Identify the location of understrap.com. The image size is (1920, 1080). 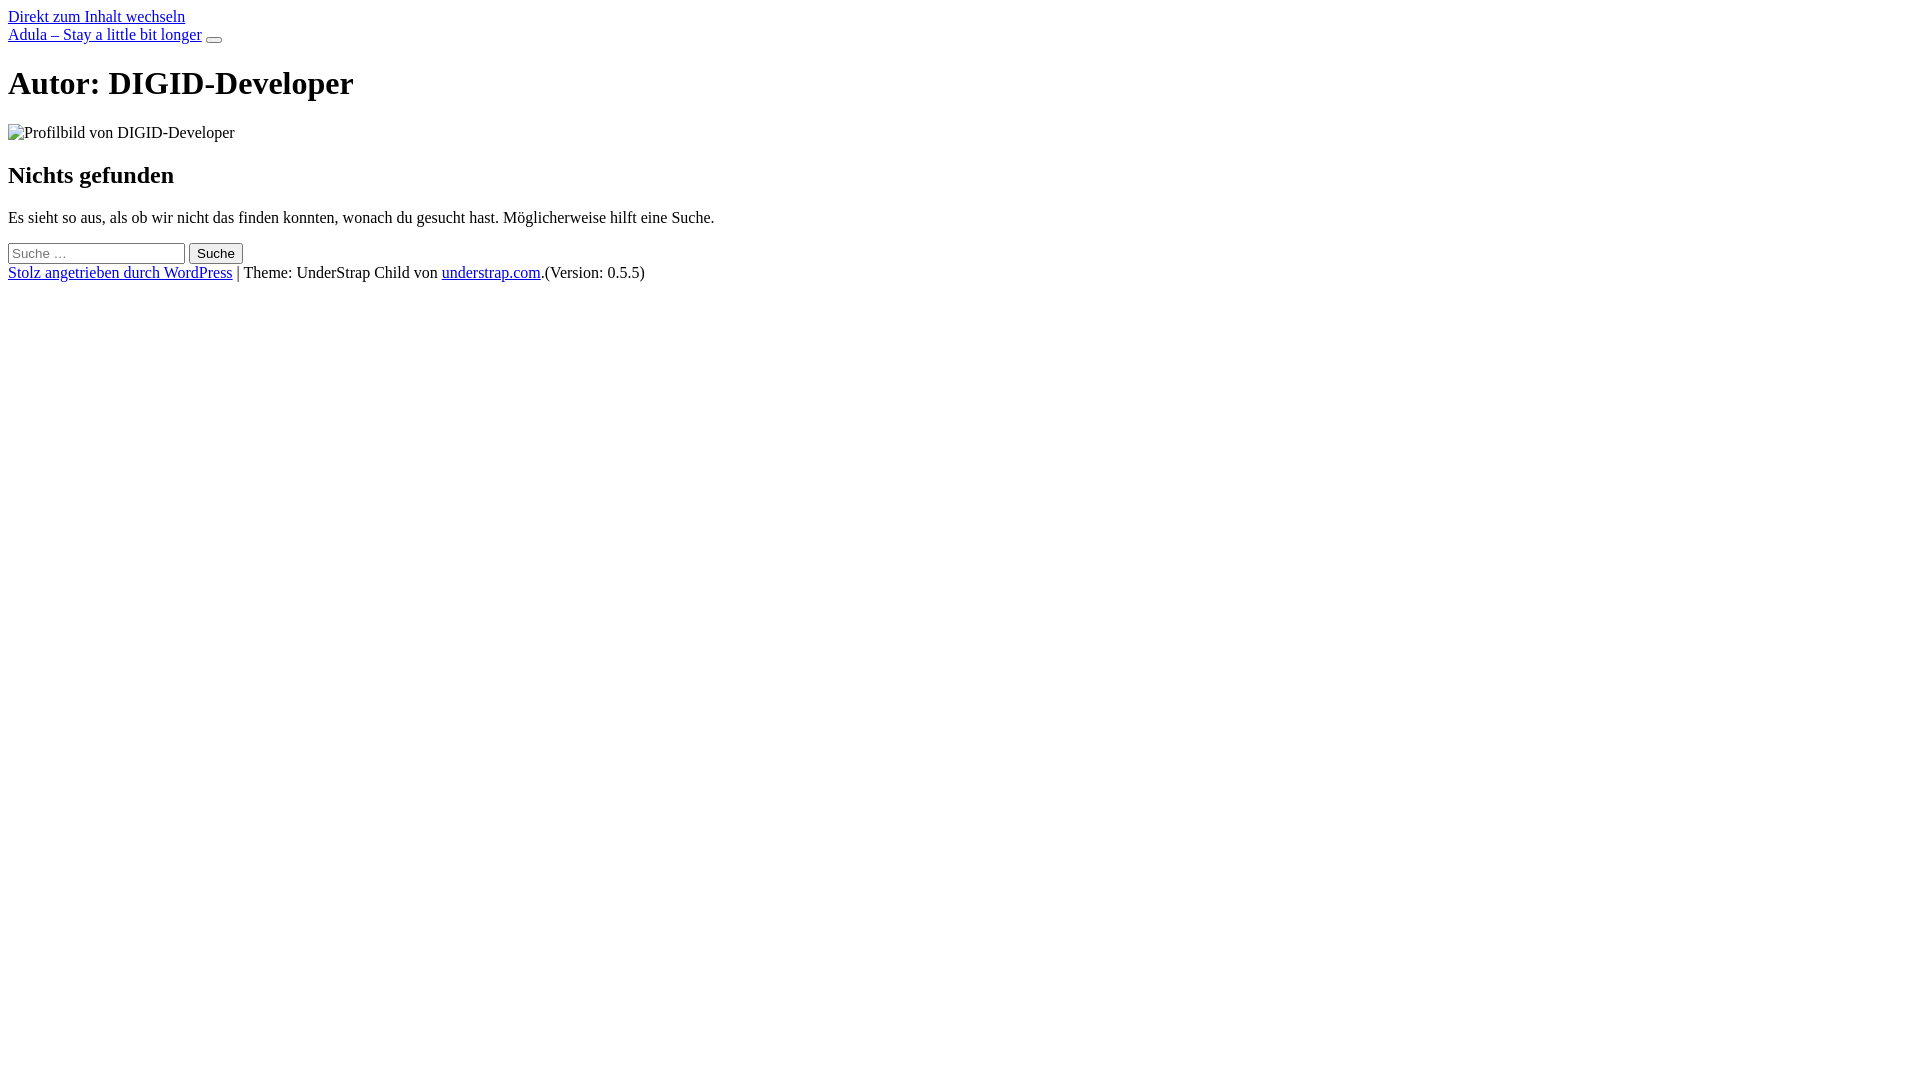
(492, 272).